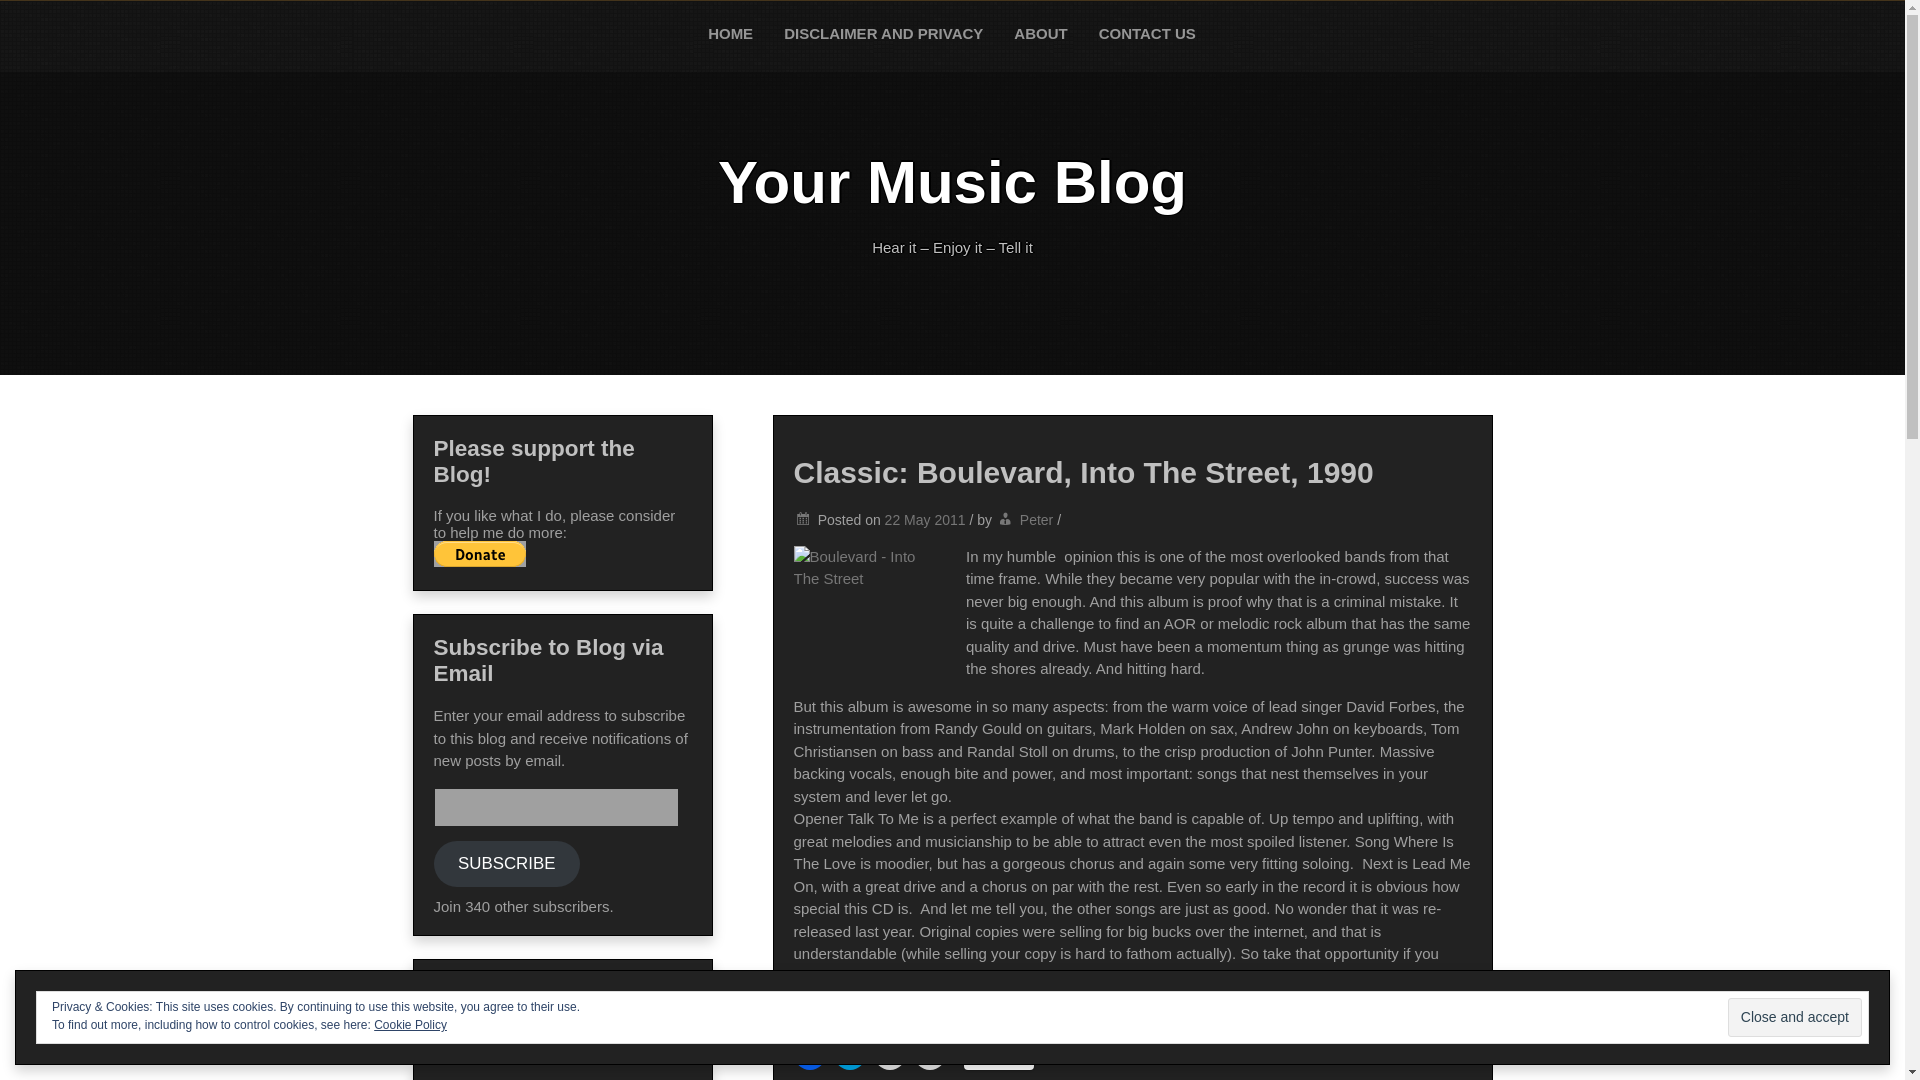 The image size is (1920, 1080). Describe the element at coordinates (884, 34) in the screenshot. I see `DISCLAIMER AND PRIVACY` at that location.